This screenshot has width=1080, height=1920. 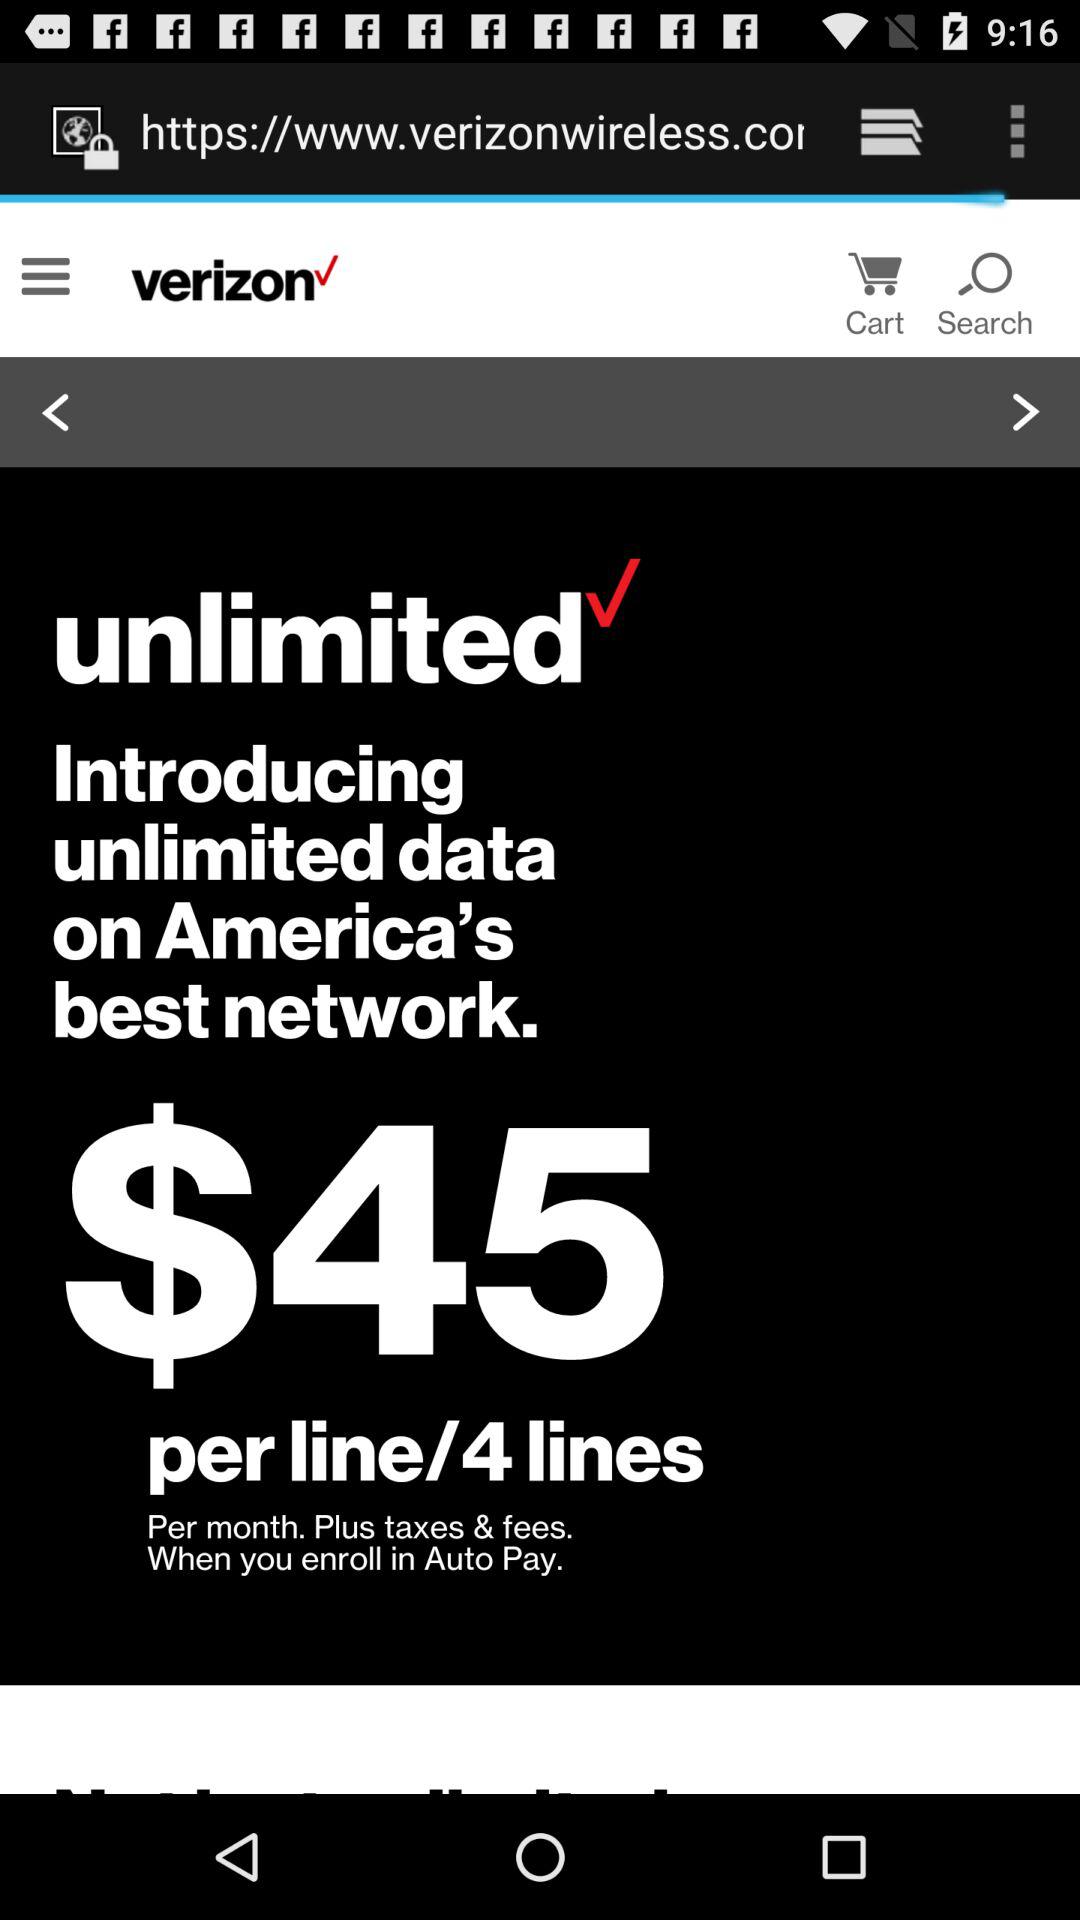 What do you see at coordinates (540, 996) in the screenshot?
I see `press icon at the center` at bounding box center [540, 996].